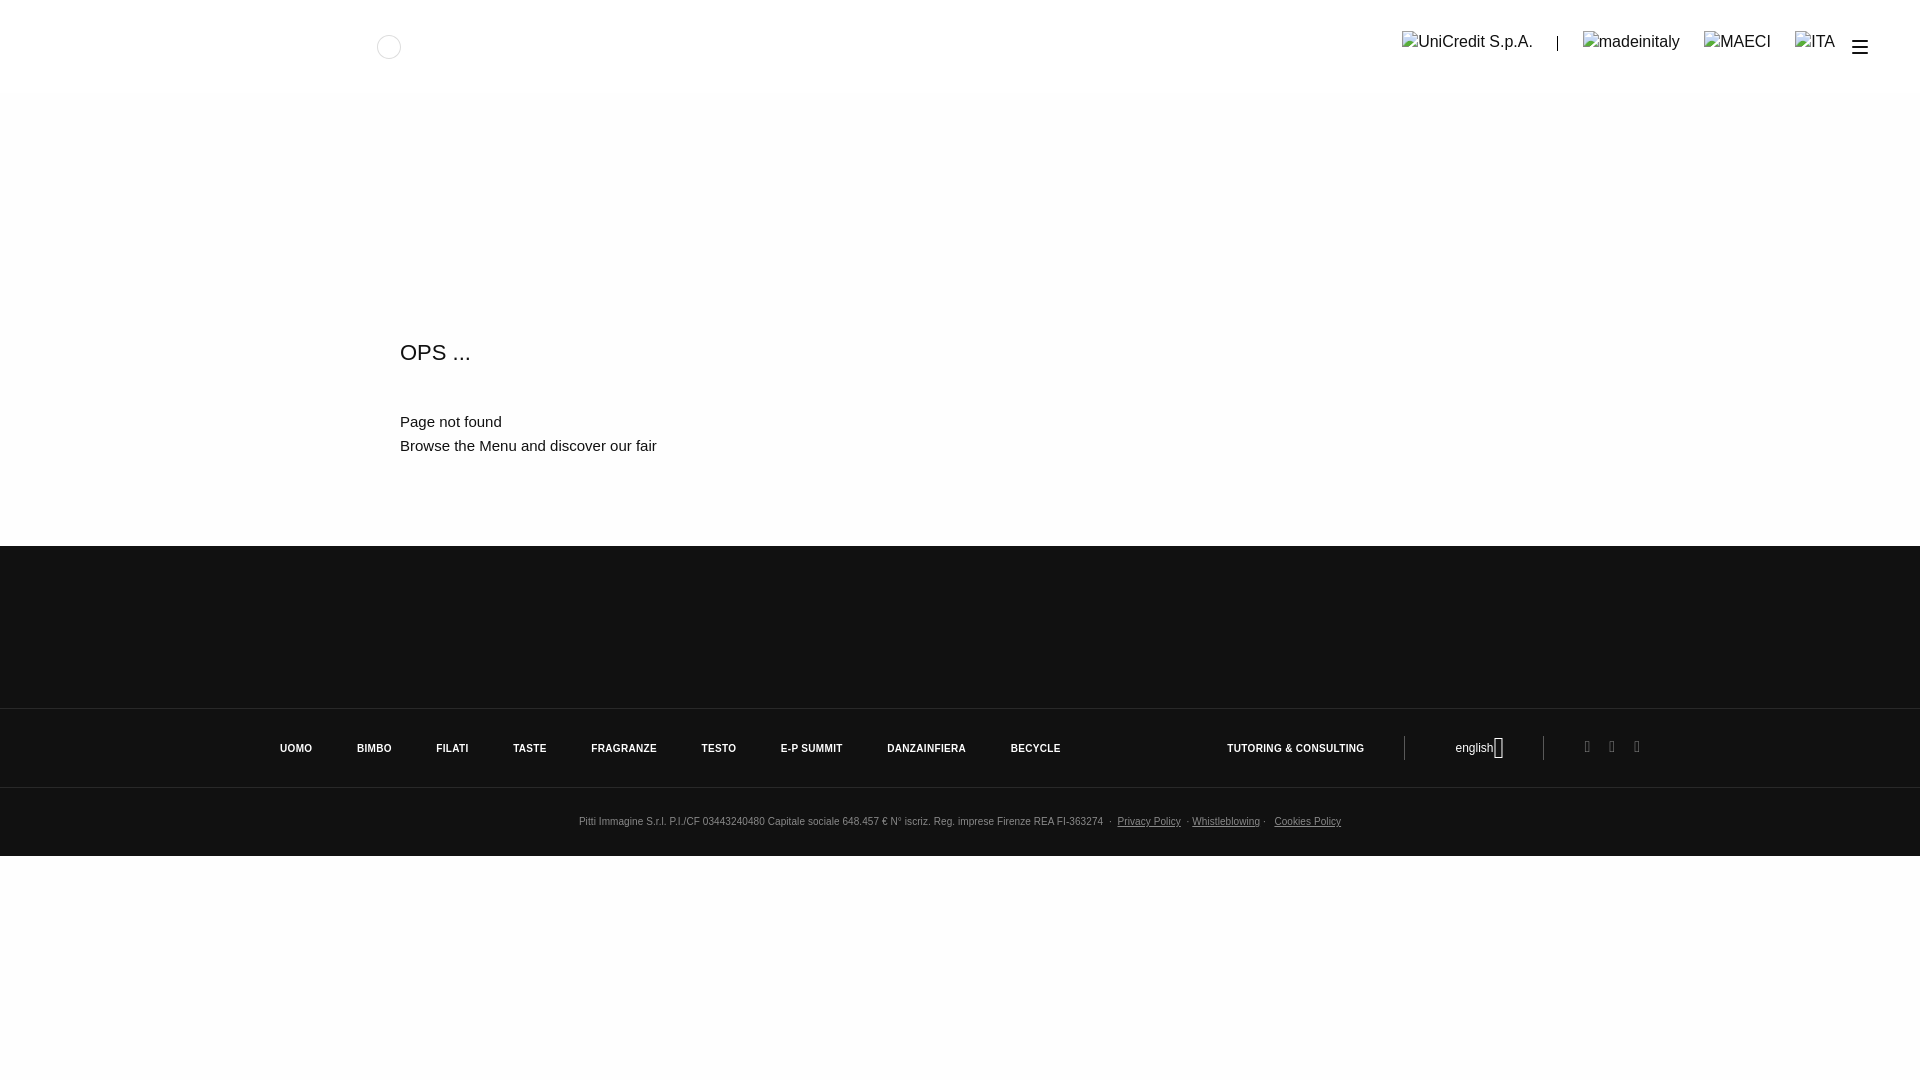  Describe the element at coordinates (812, 748) in the screenshot. I see `E-P SUMMIT` at that location.